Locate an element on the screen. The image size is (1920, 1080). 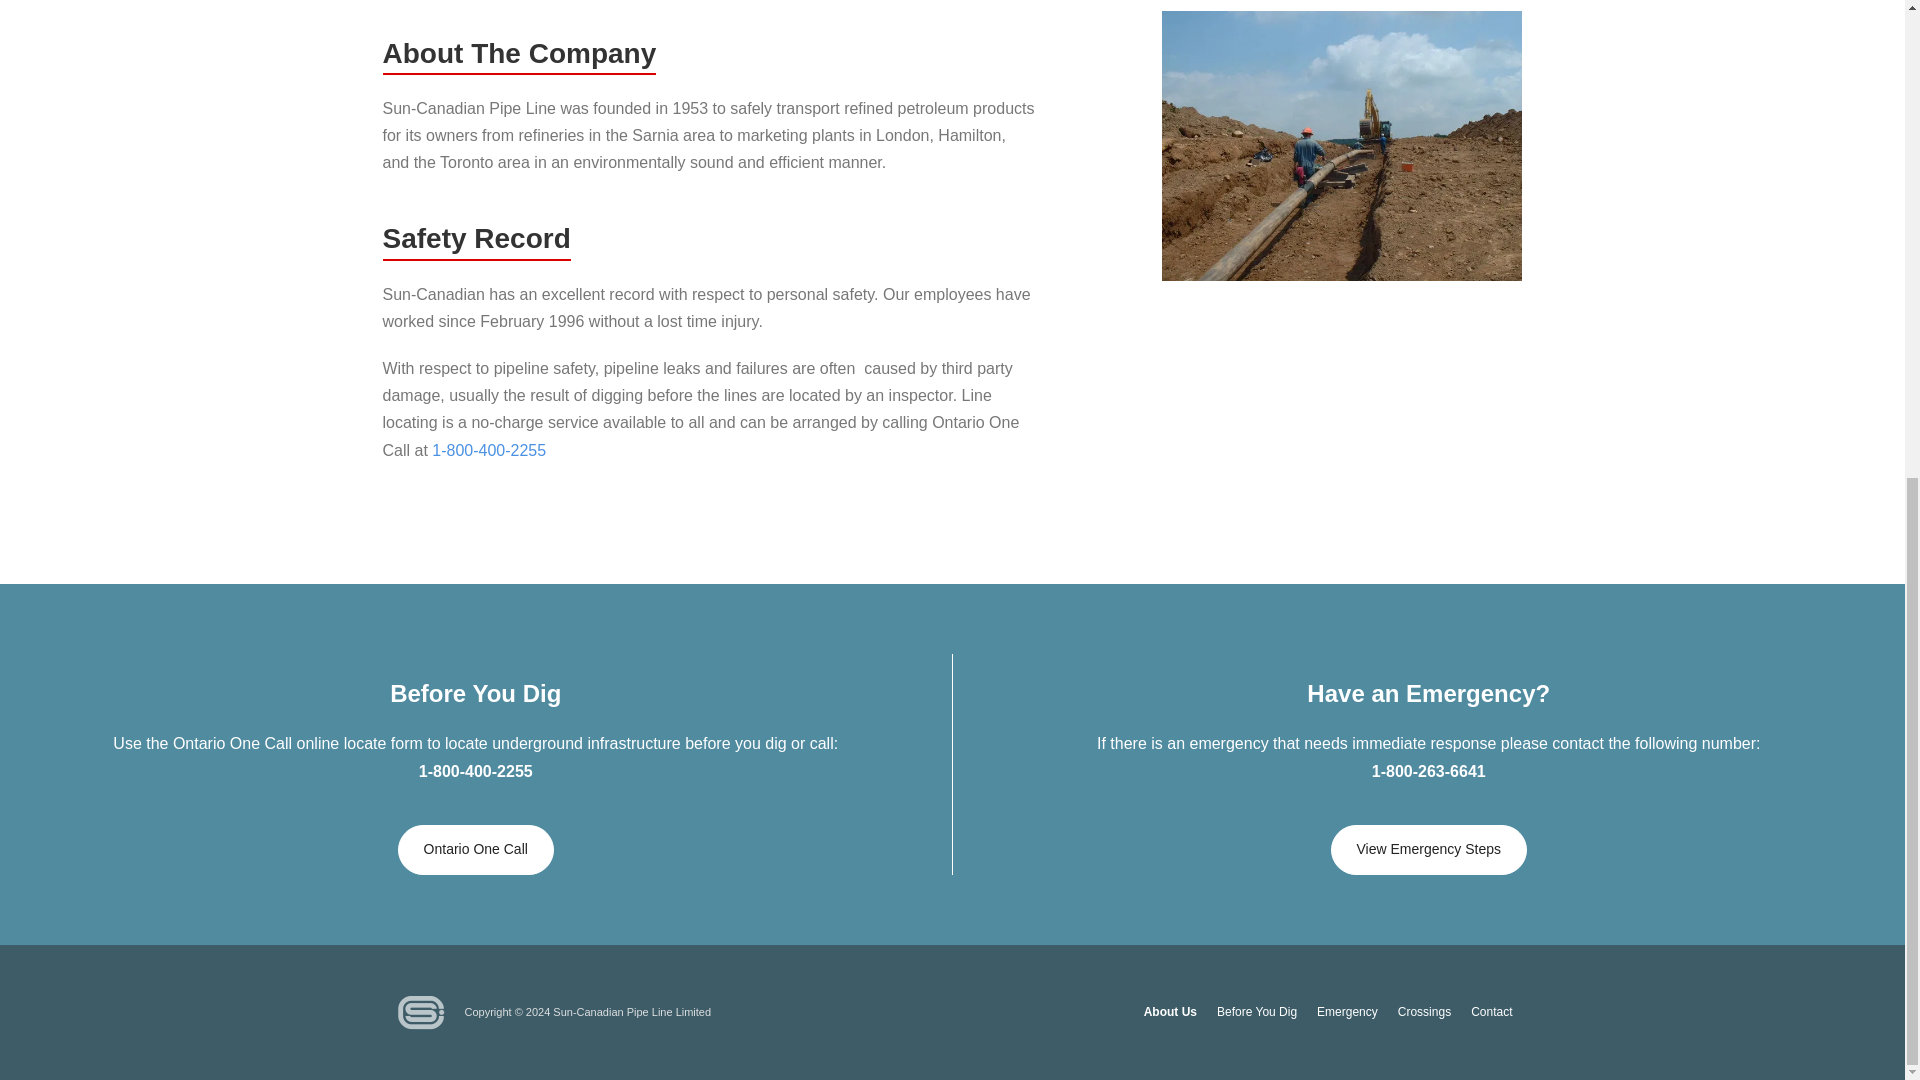
1-800-263-6641 is located at coordinates (1429, 770).